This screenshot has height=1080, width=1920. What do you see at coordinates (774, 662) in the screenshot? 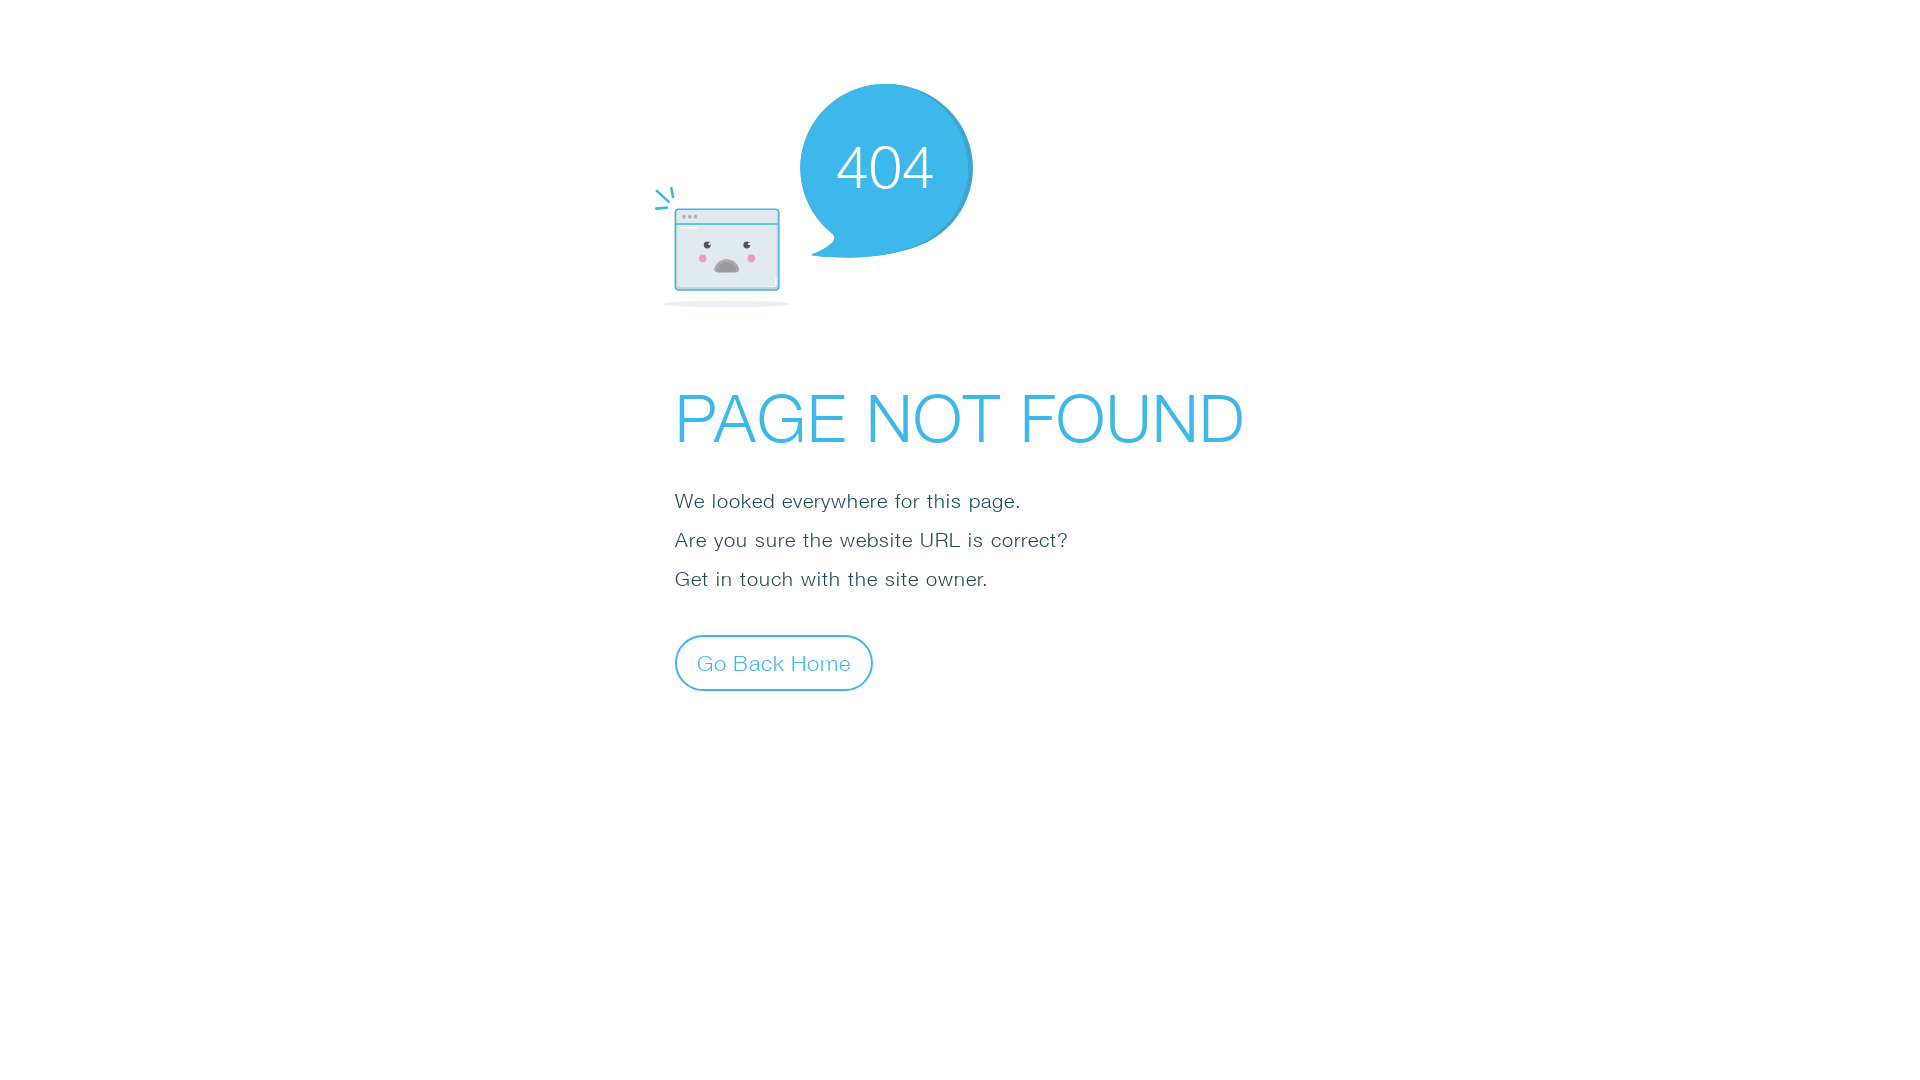
I see `Go Back Home` at bounding box center [774, 662].